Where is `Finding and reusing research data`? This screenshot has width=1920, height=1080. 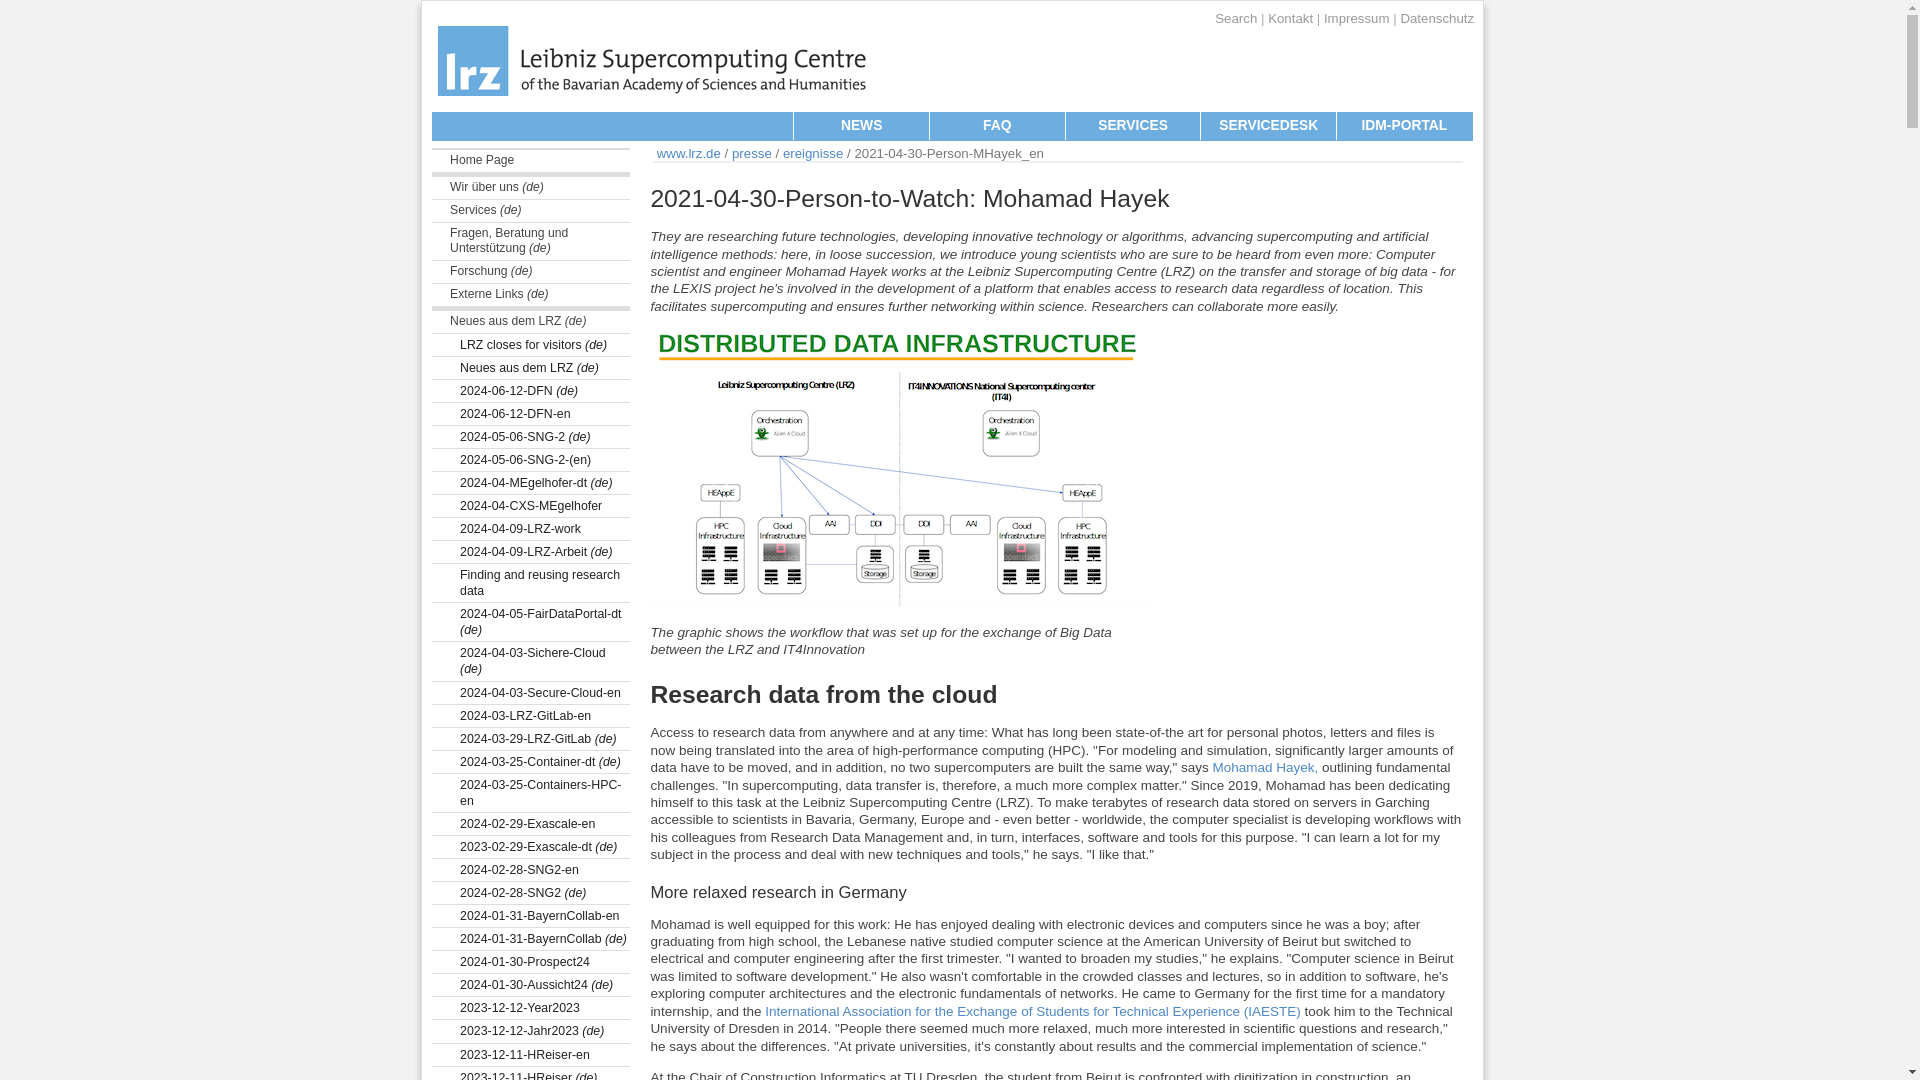 Finding and reusing research data is located at coordinates (530, 582).